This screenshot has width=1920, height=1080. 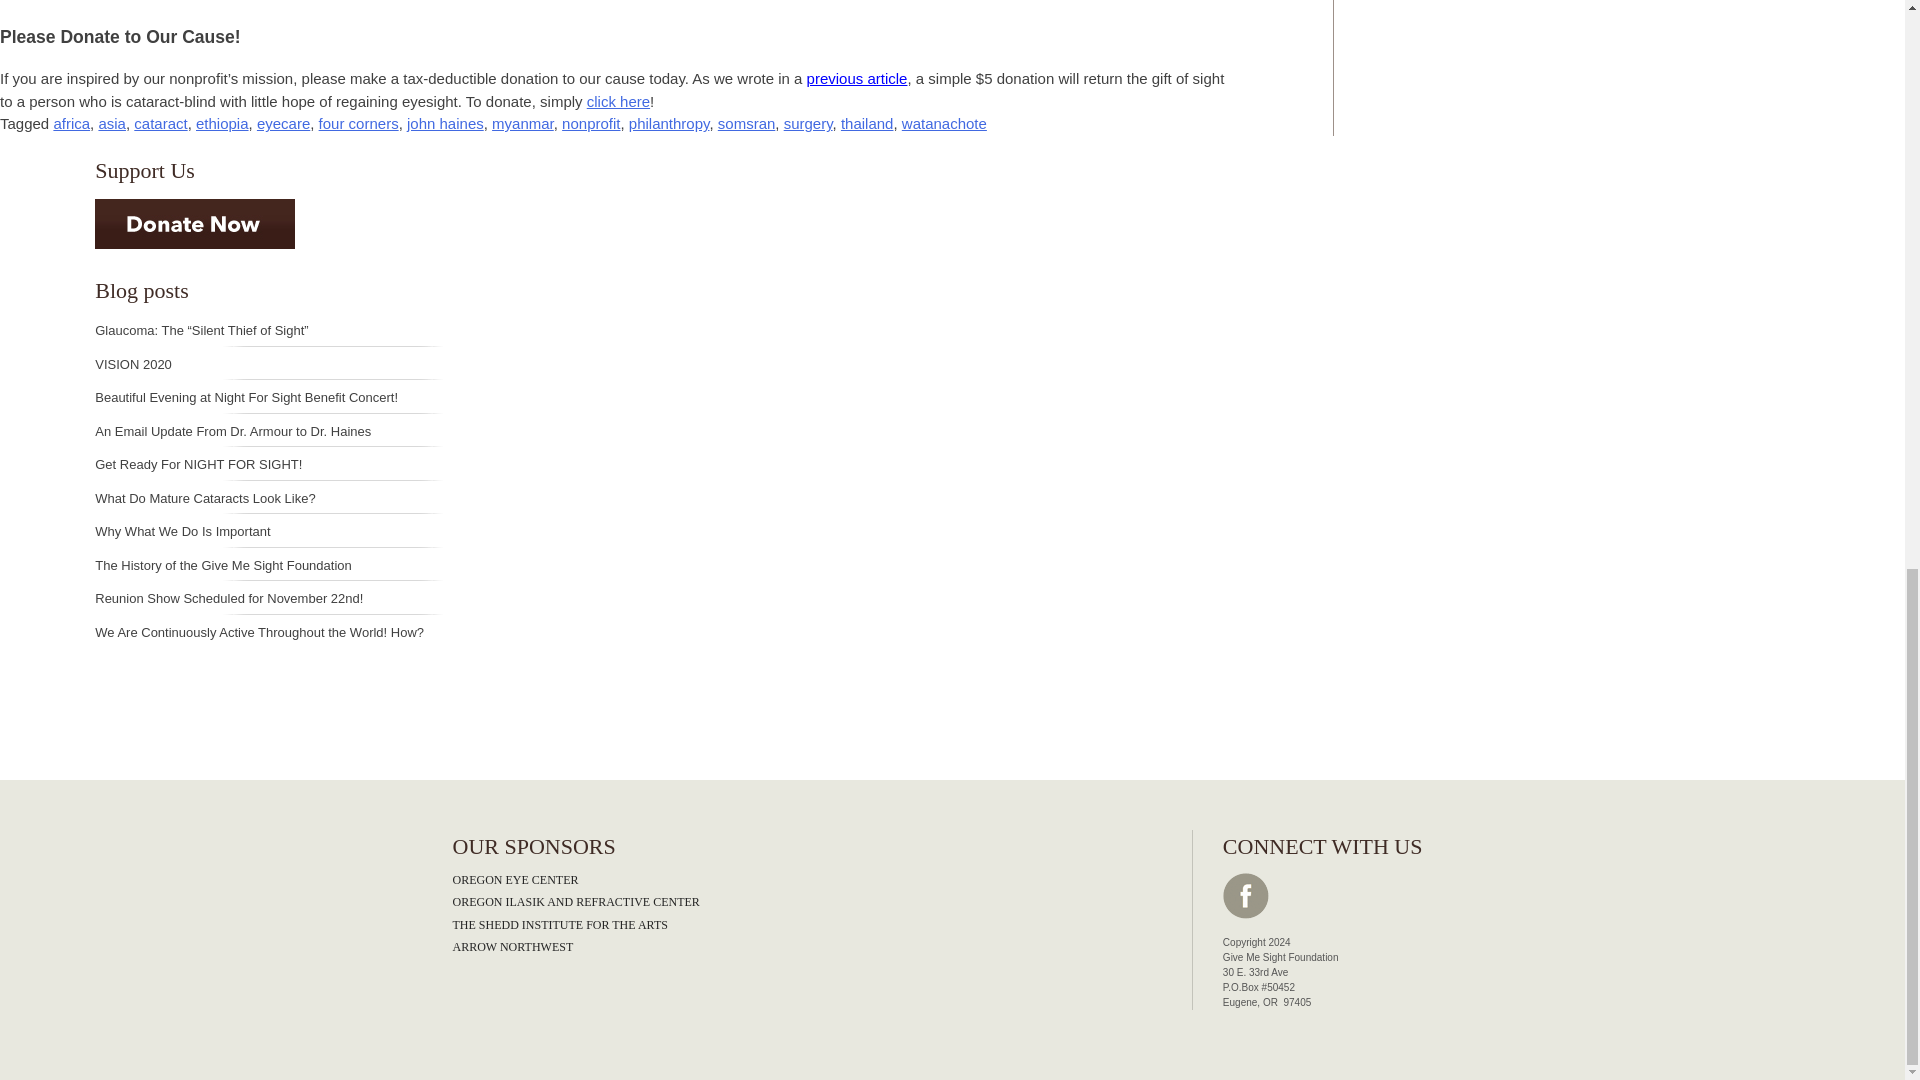 What do you see at coordinates (944, 122) in the screenshot?
I see `watanachote` at bounding box center [944, 122].